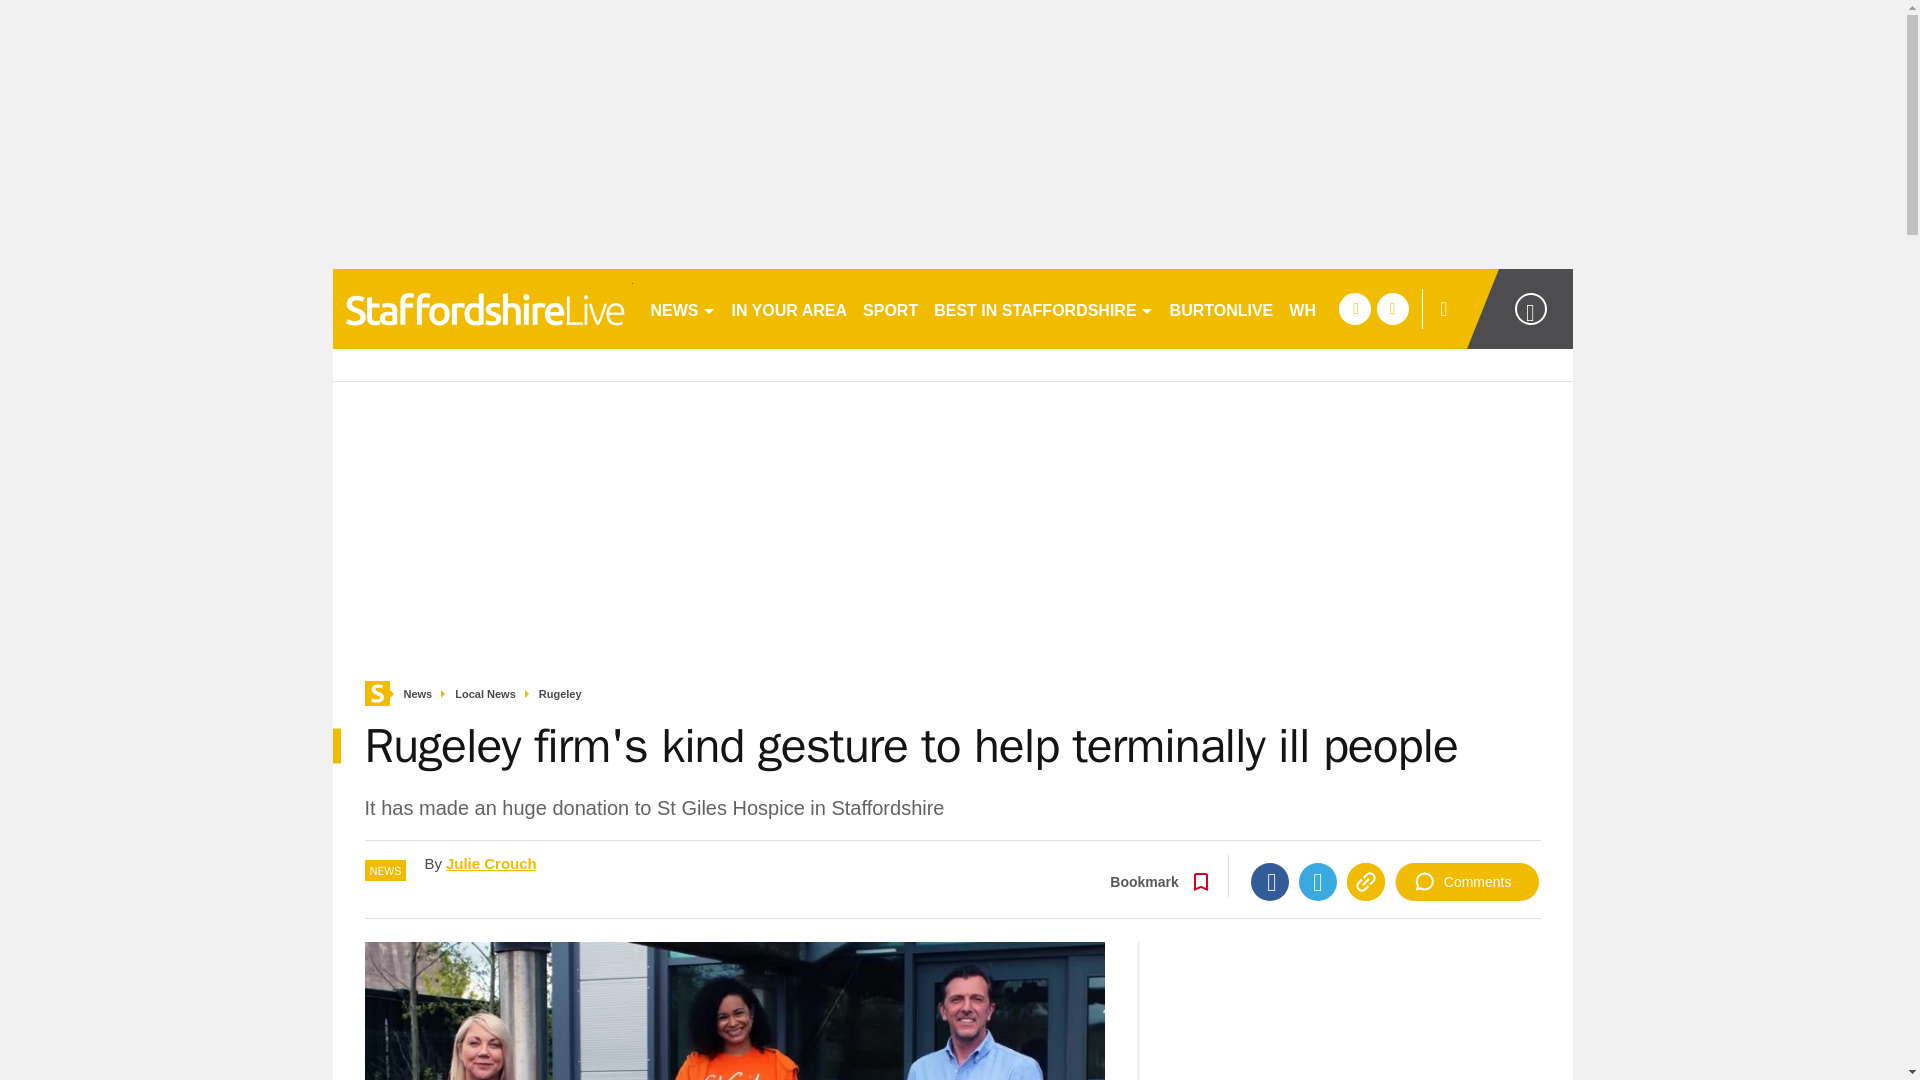  Describe the element at coordinates (1342, 308) in the screenshot. I see `WHO WE ARE` at that location.